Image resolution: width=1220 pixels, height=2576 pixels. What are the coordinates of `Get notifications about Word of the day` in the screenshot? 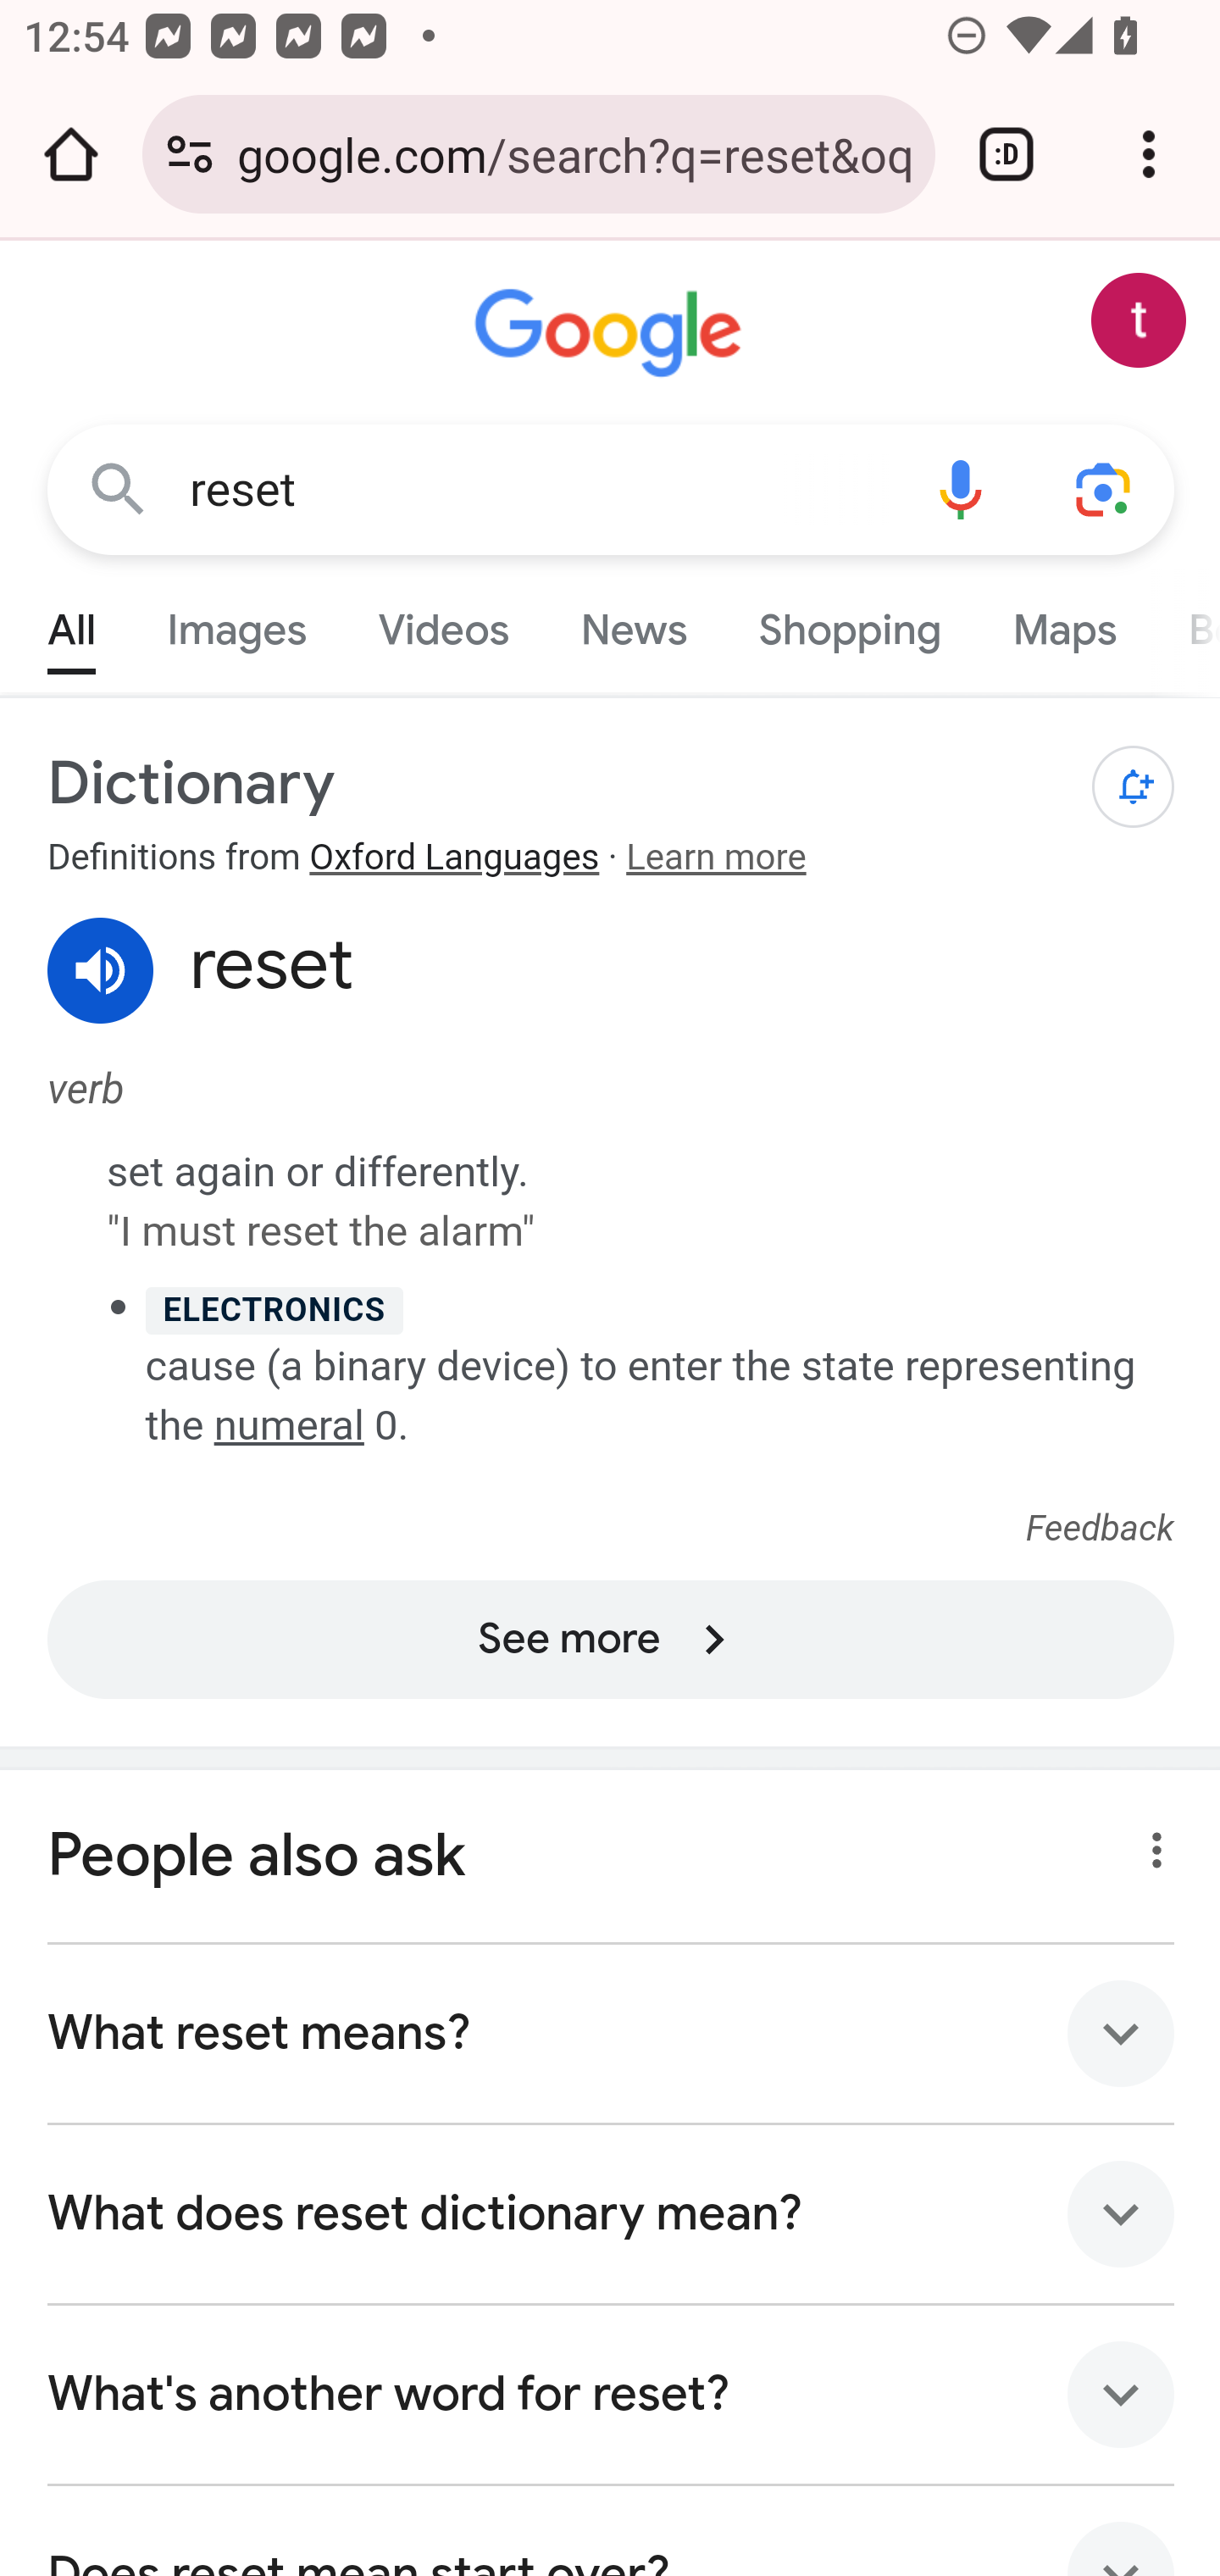 It's located at (1134, 786).